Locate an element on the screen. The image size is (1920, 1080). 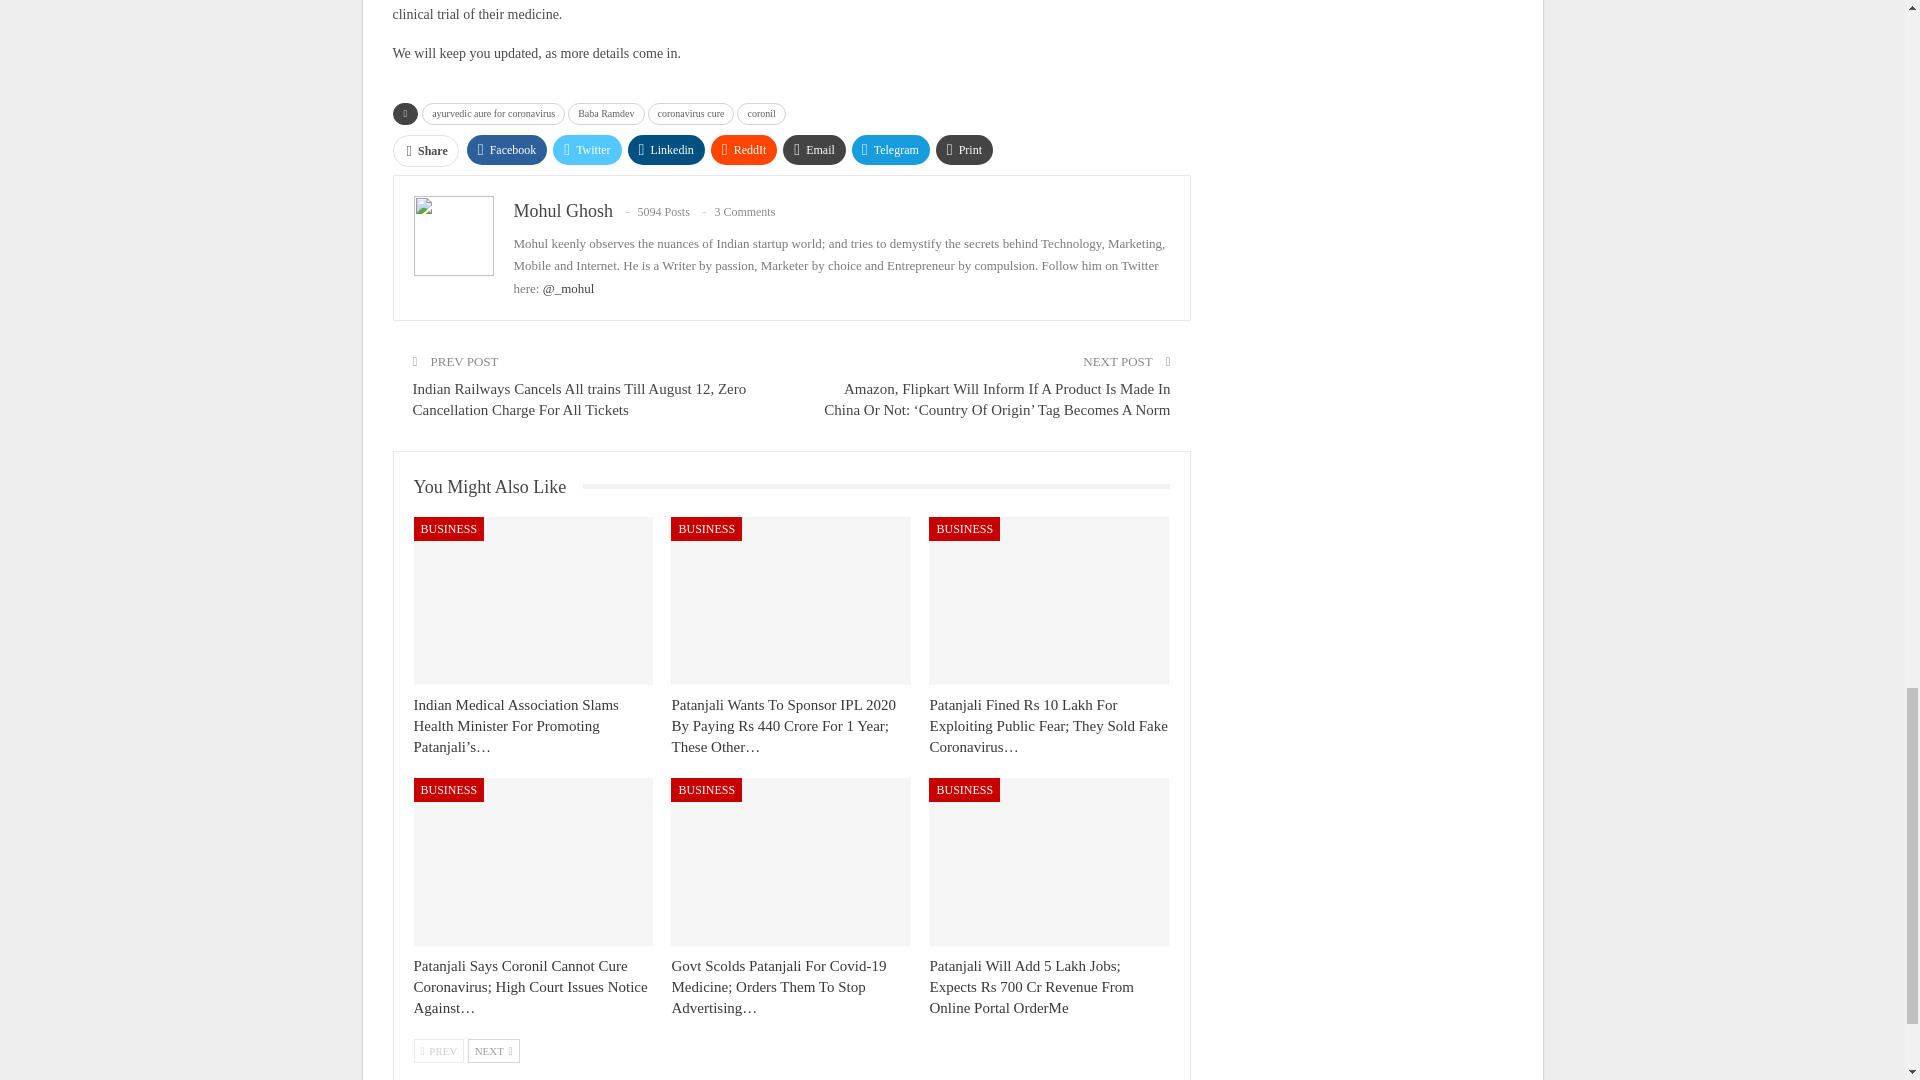
ayurvedic aure for coronavirus is located at coordinates (493, 114).